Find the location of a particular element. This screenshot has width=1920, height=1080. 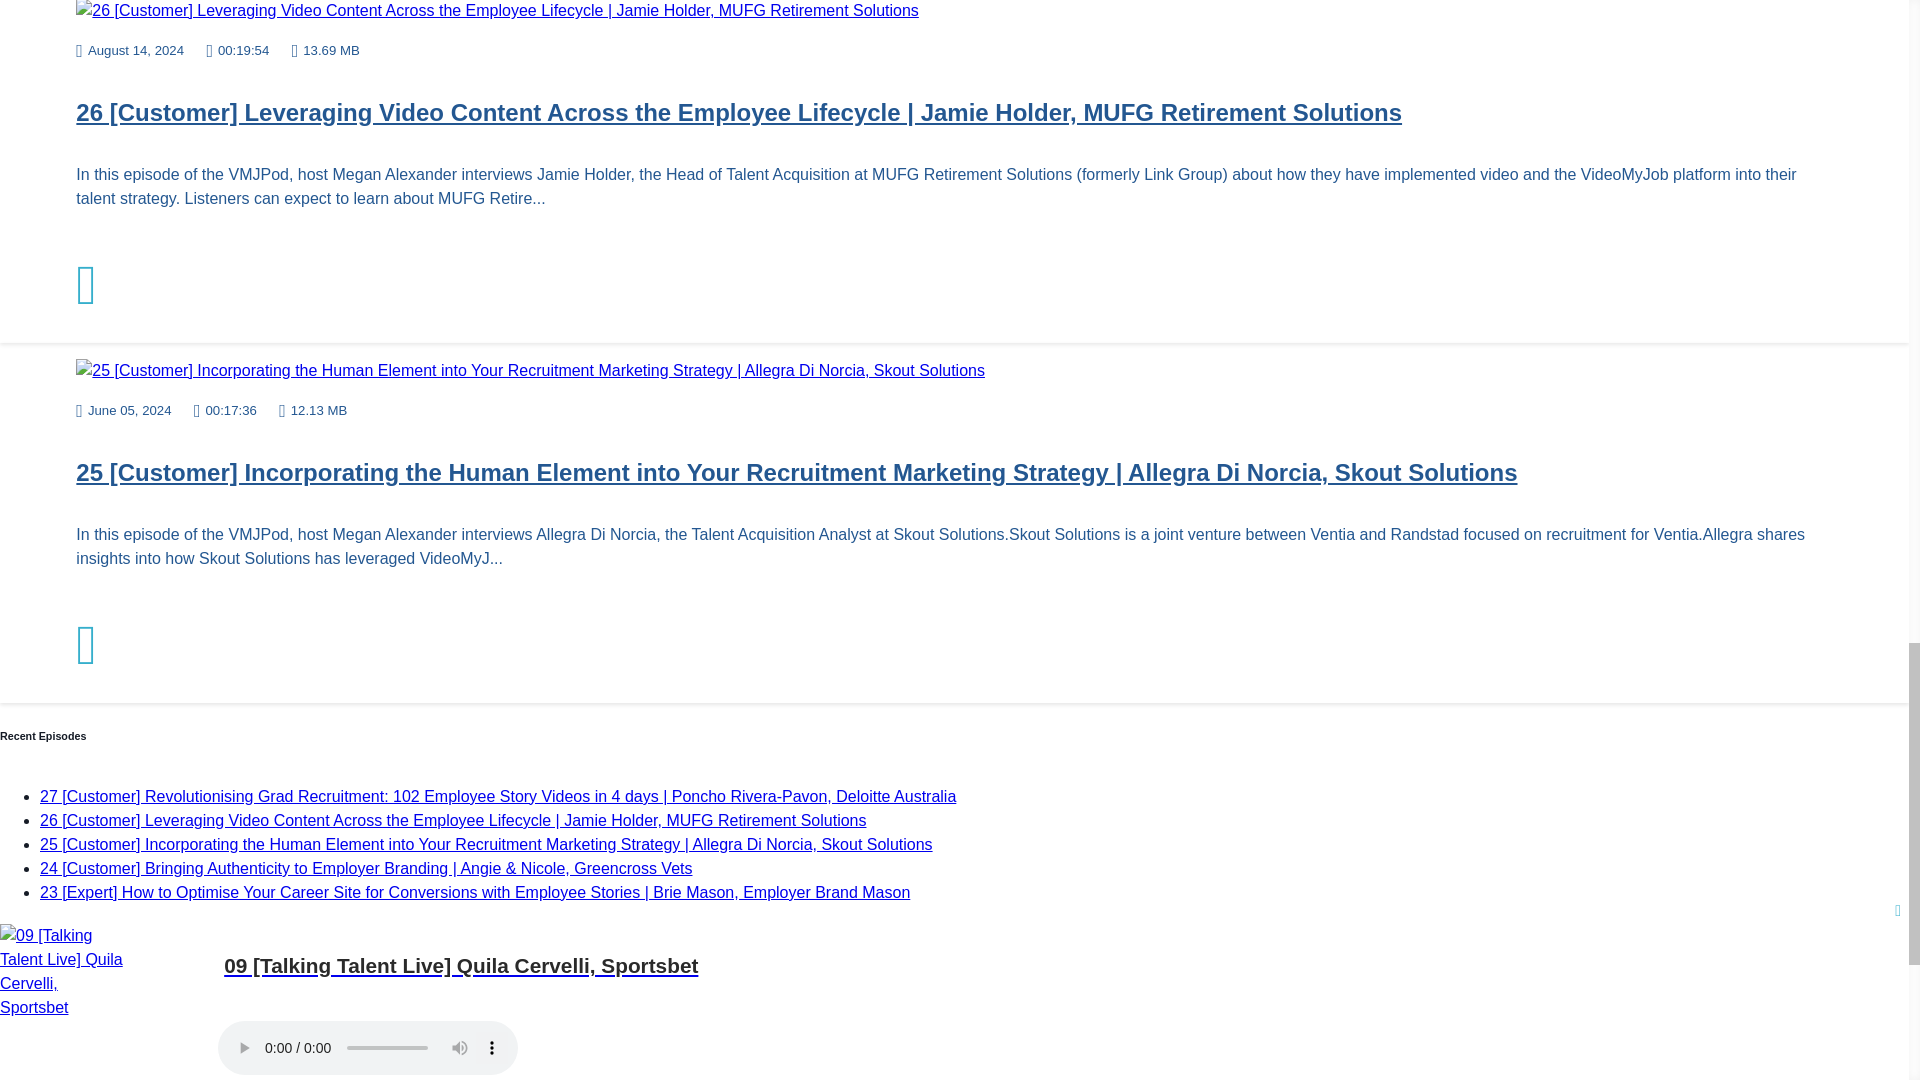

Episodes is located at coordinates (72, 1022).